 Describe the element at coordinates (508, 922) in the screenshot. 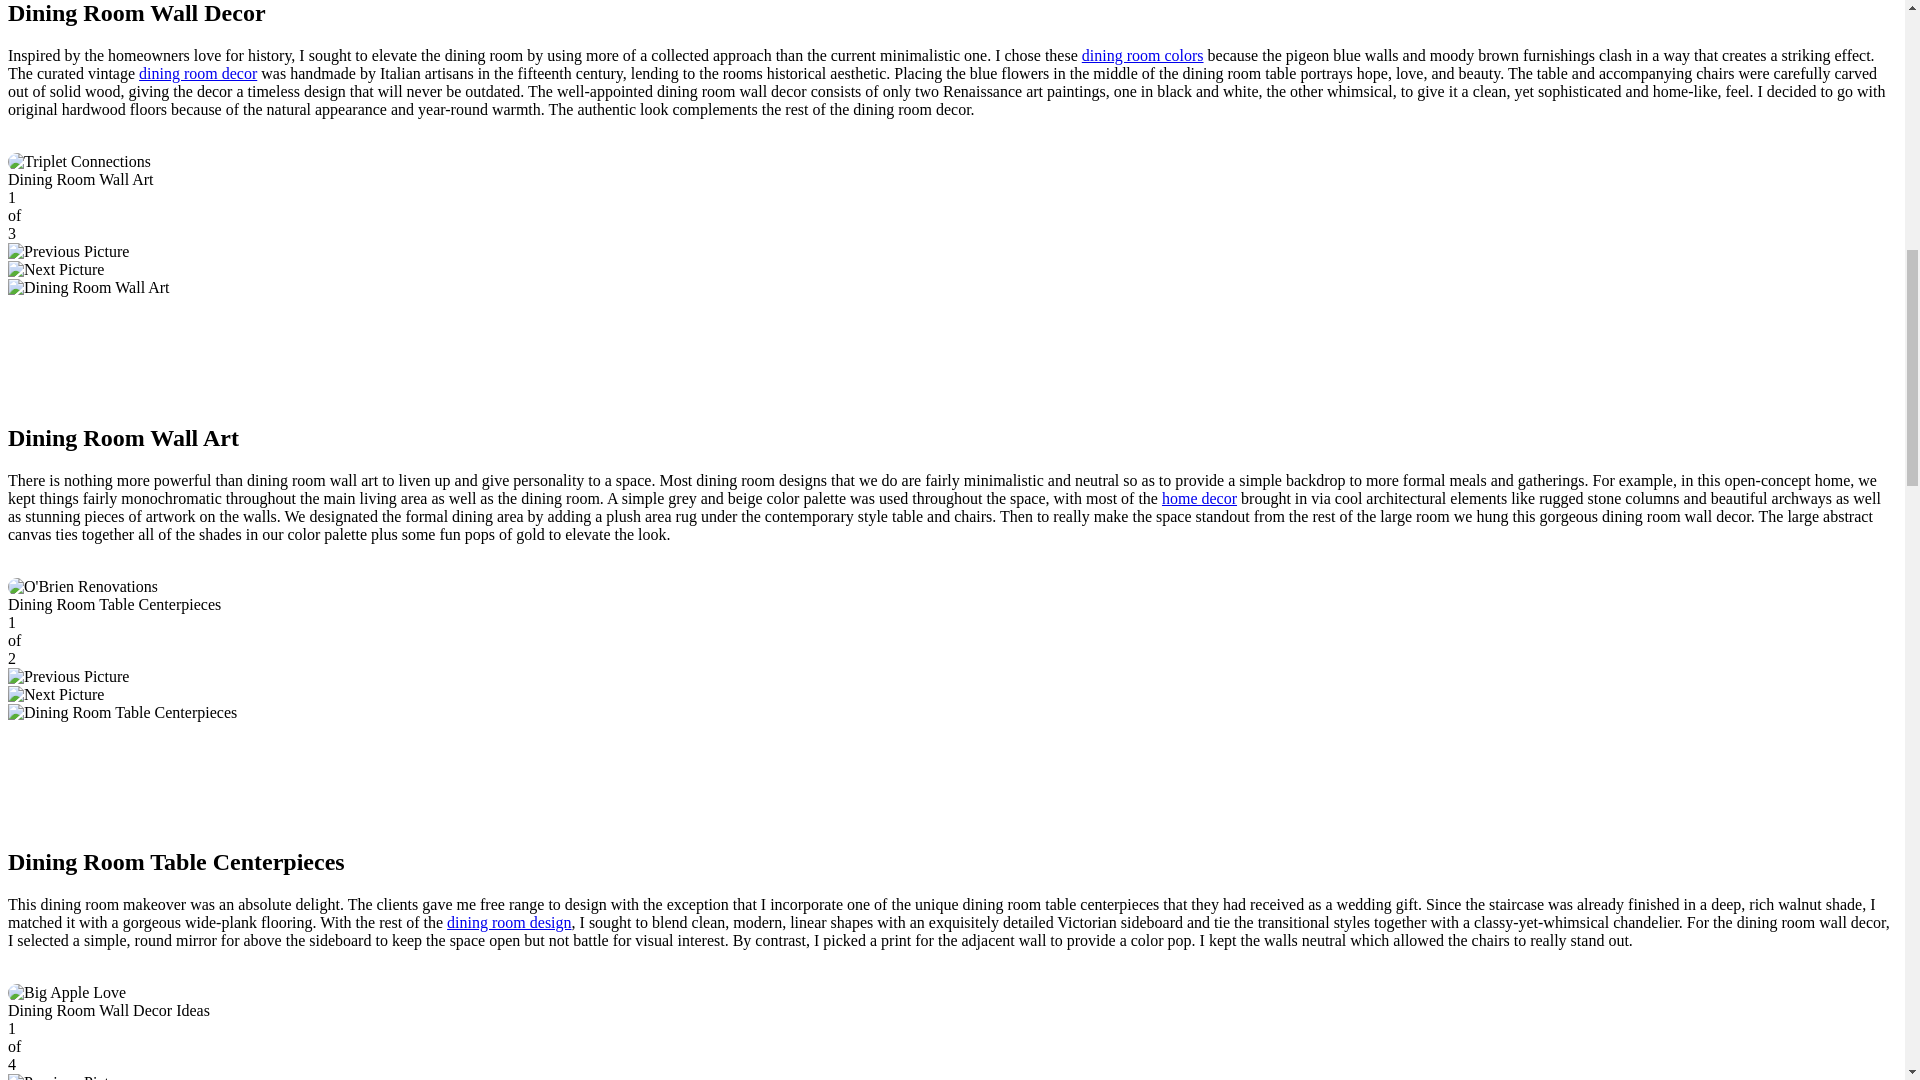

I see `dining room design` at that location.